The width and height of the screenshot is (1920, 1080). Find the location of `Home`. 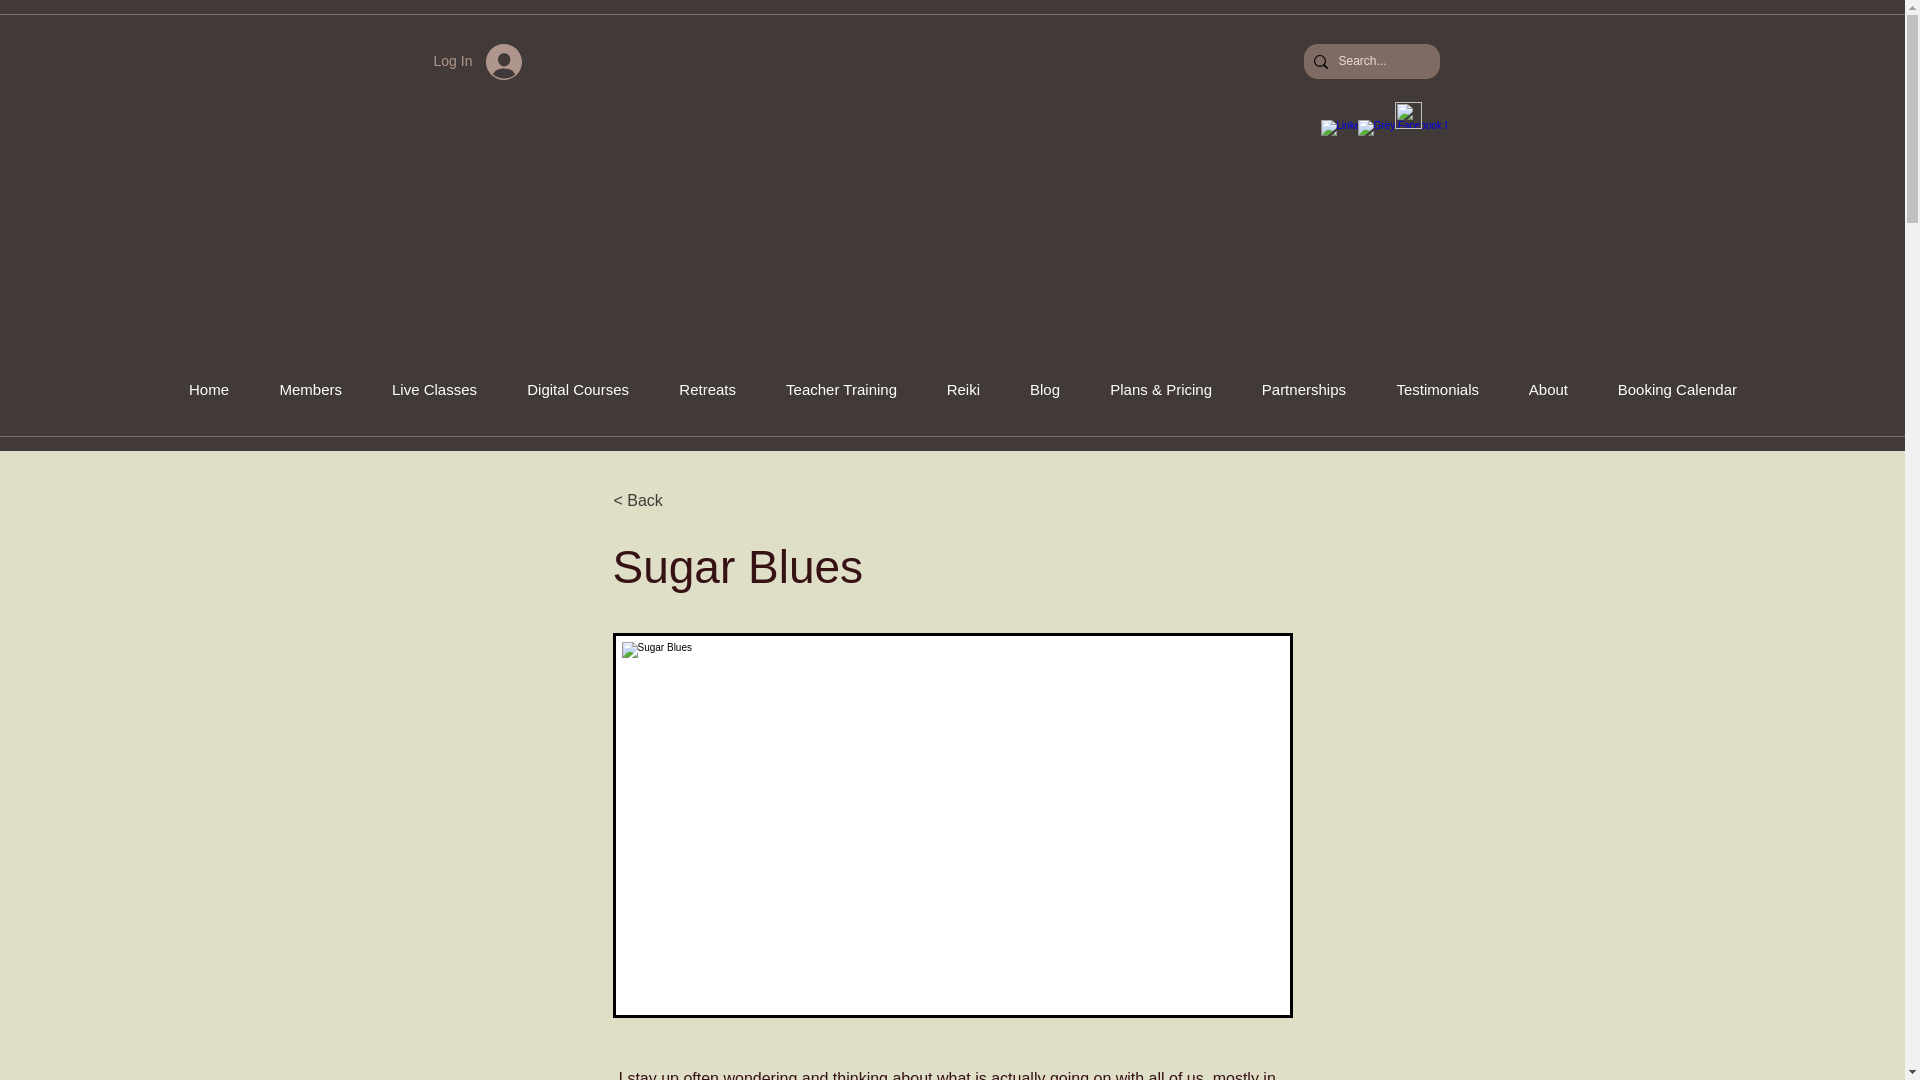

Home is located at coordinates (198, 390).